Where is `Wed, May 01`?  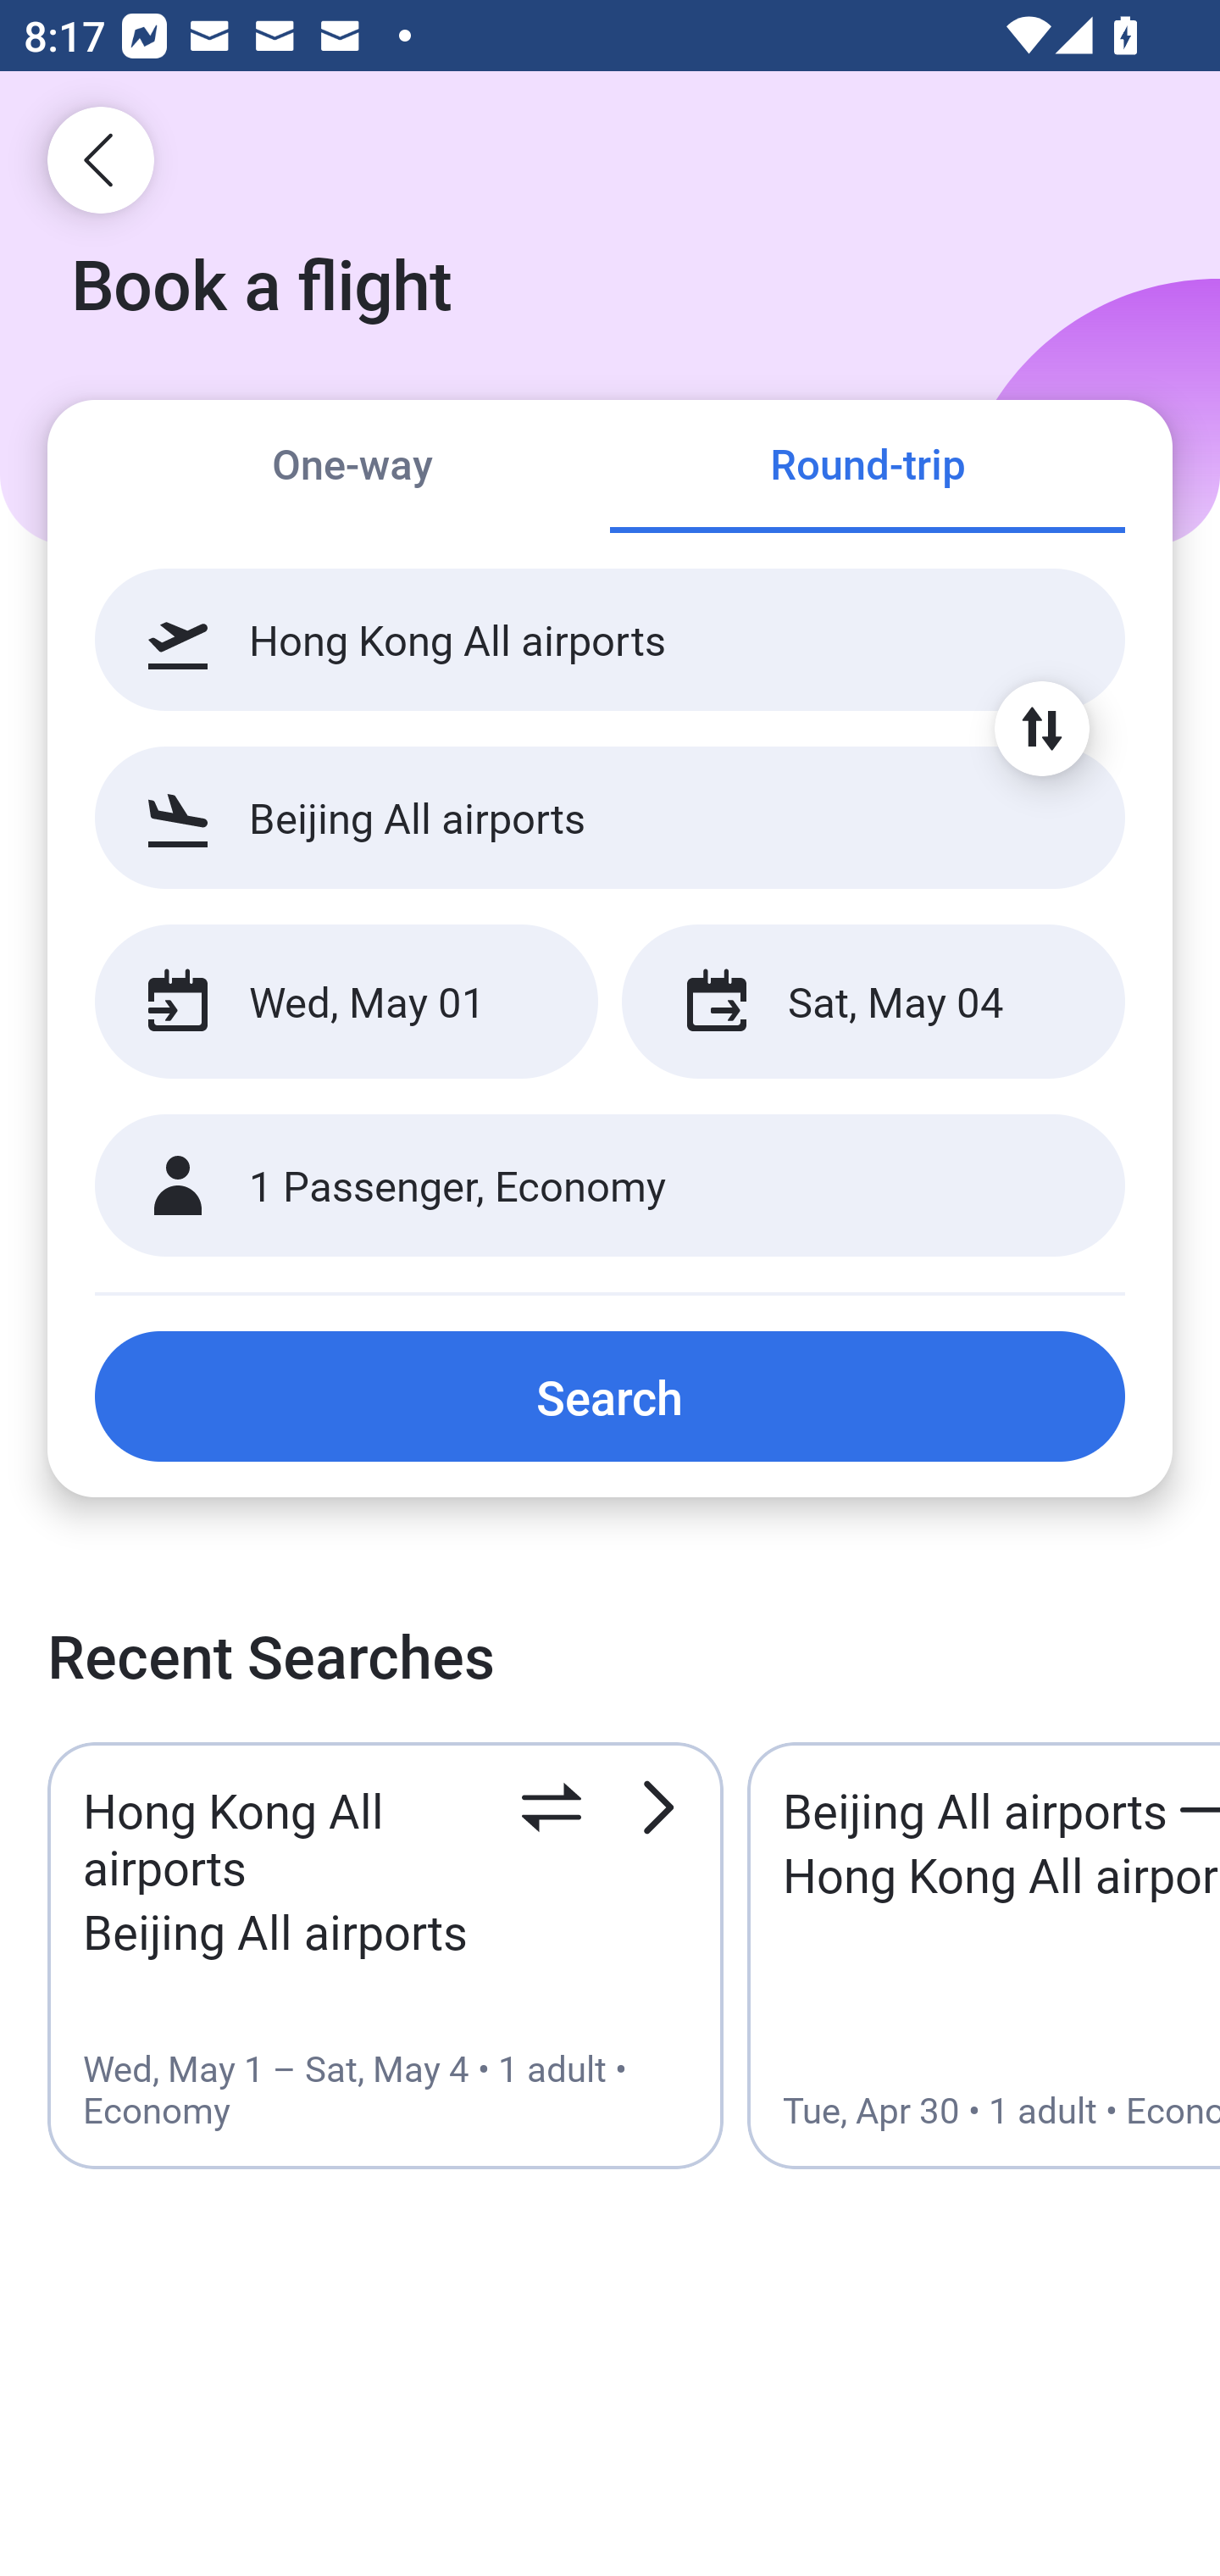 Wed, May 01 is located at coordinates (346, 1002).